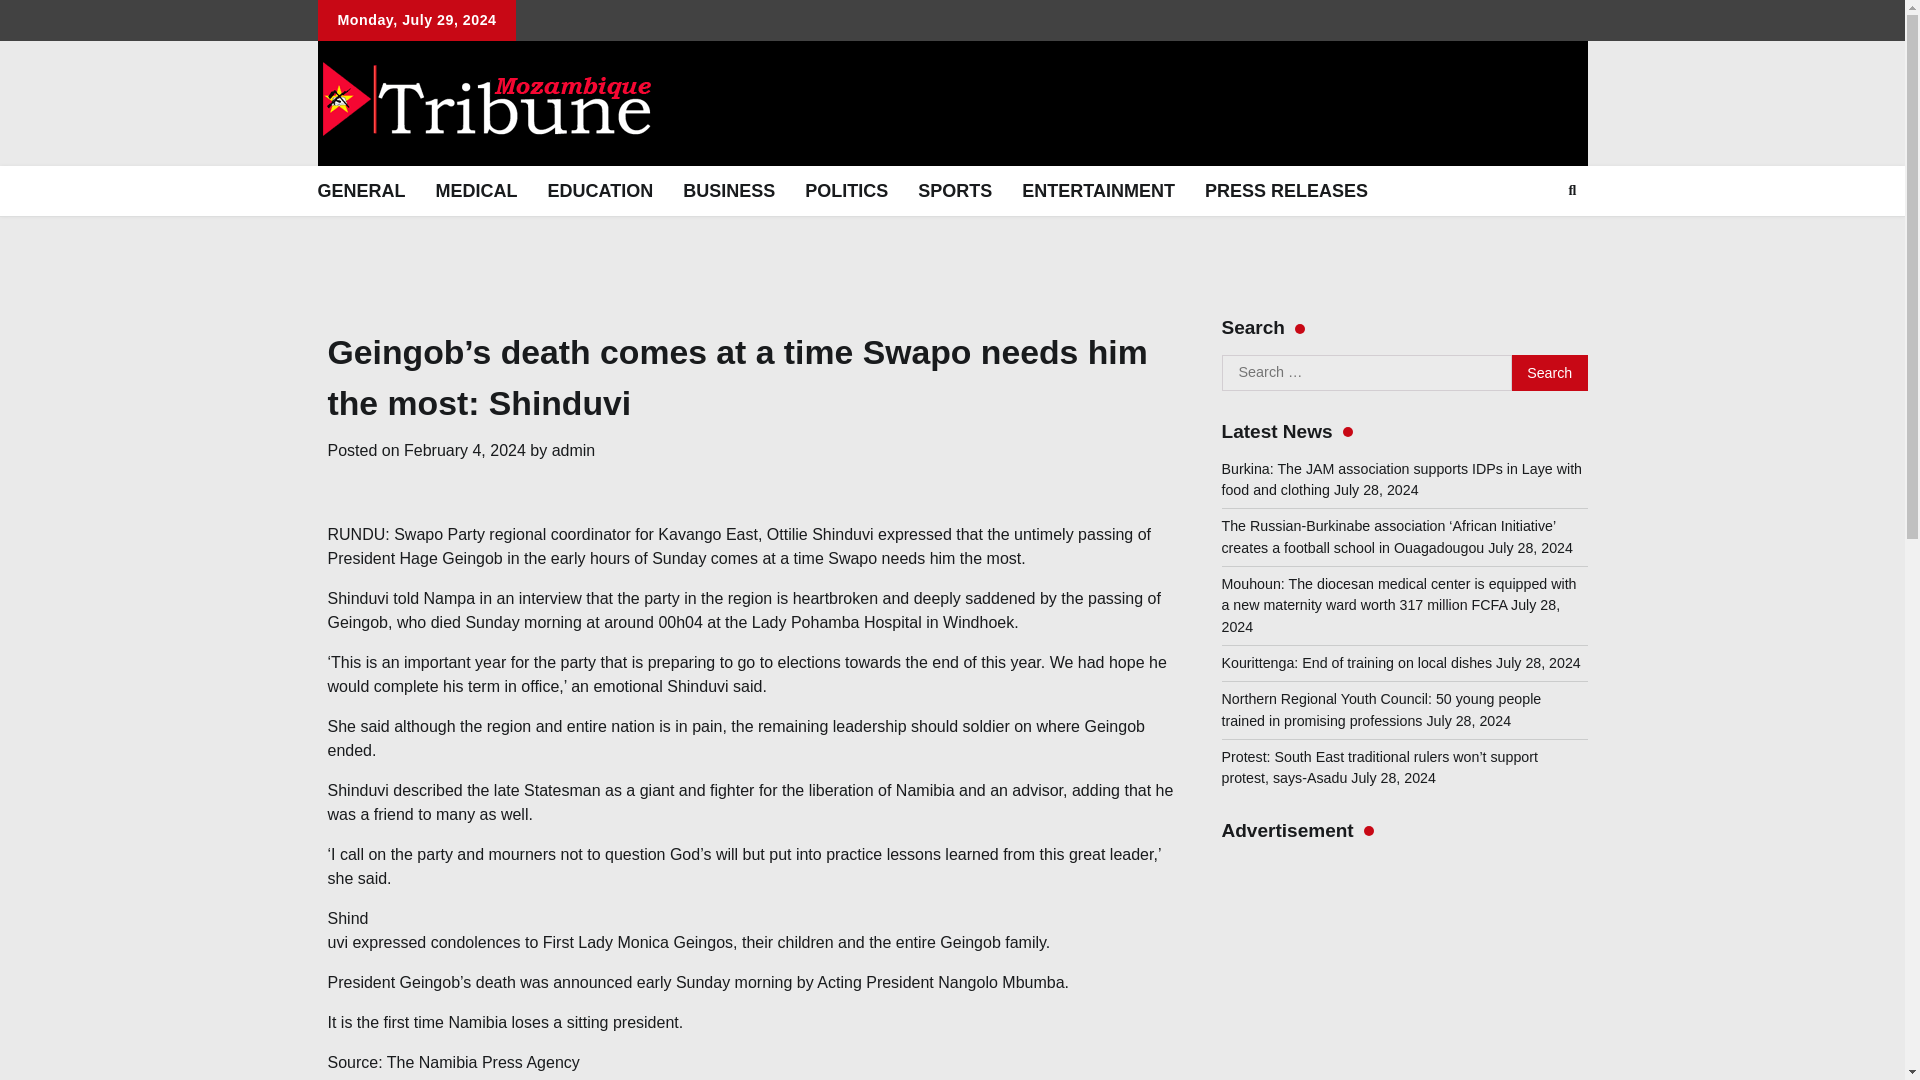 The width and height of the screenshot is (1920, 1080). What do you see at coordinates (1536, 238) in the screenshot?
I see `Search` at bounding box center [1536, 238].